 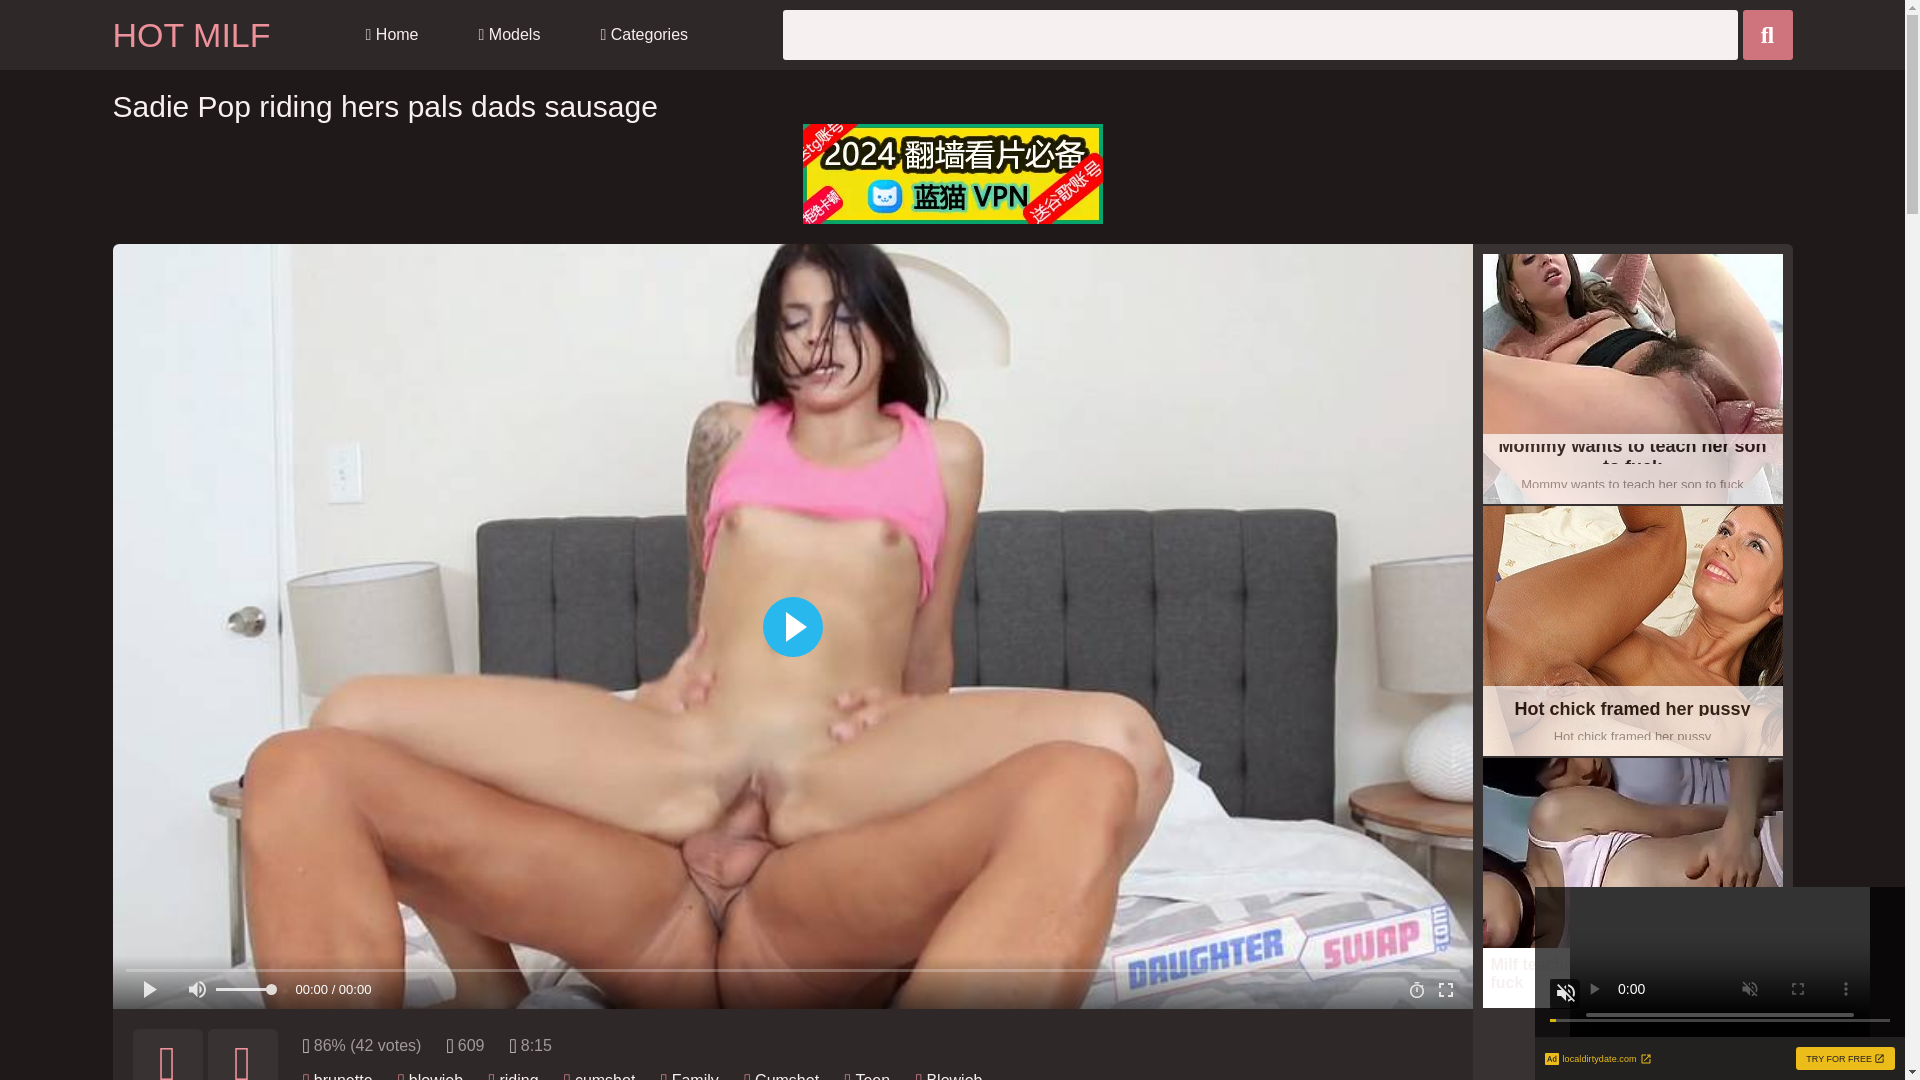 What do you see at coordinates (953, 1076) in the screenshot?
I see `Blowjob` at bounding box center [953, 1076].